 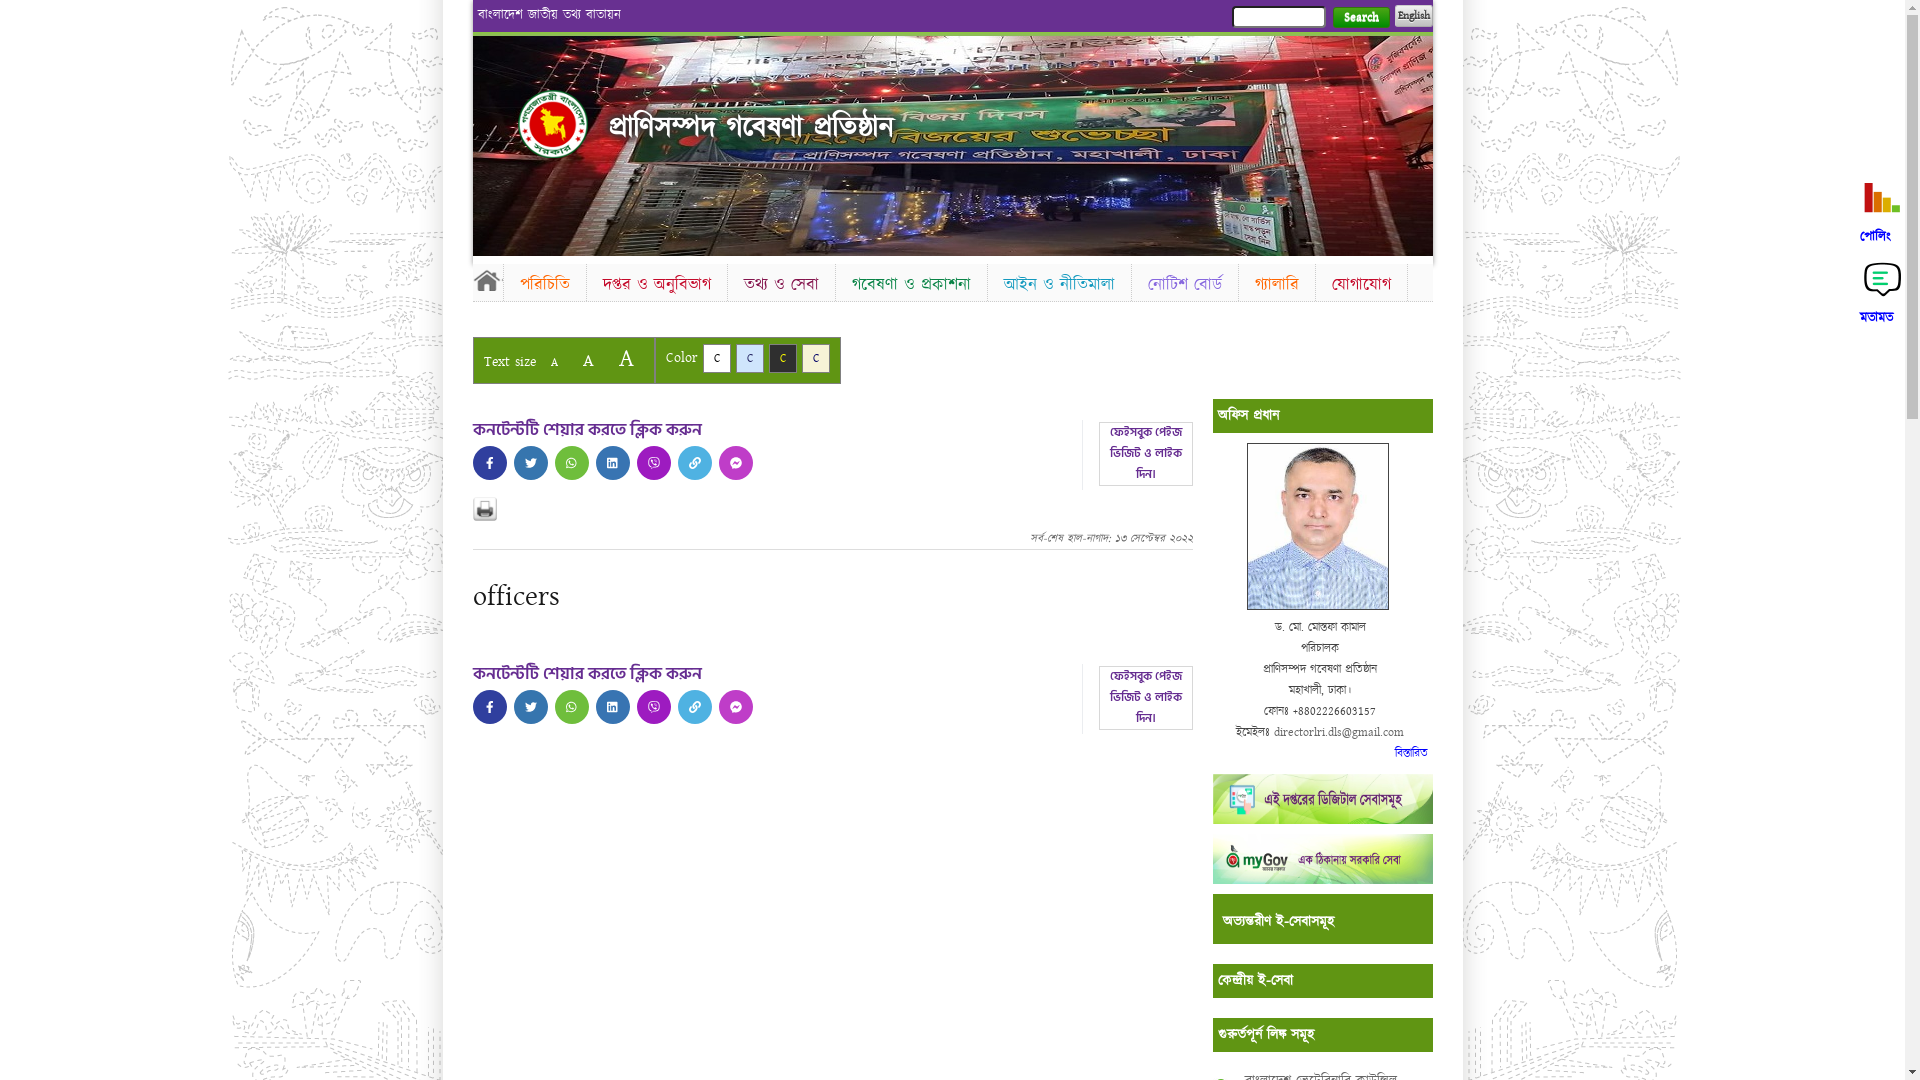 What do you see at coordinates (716, 358) in the screenshot?
I see `C` at bounding box center [716, 358].